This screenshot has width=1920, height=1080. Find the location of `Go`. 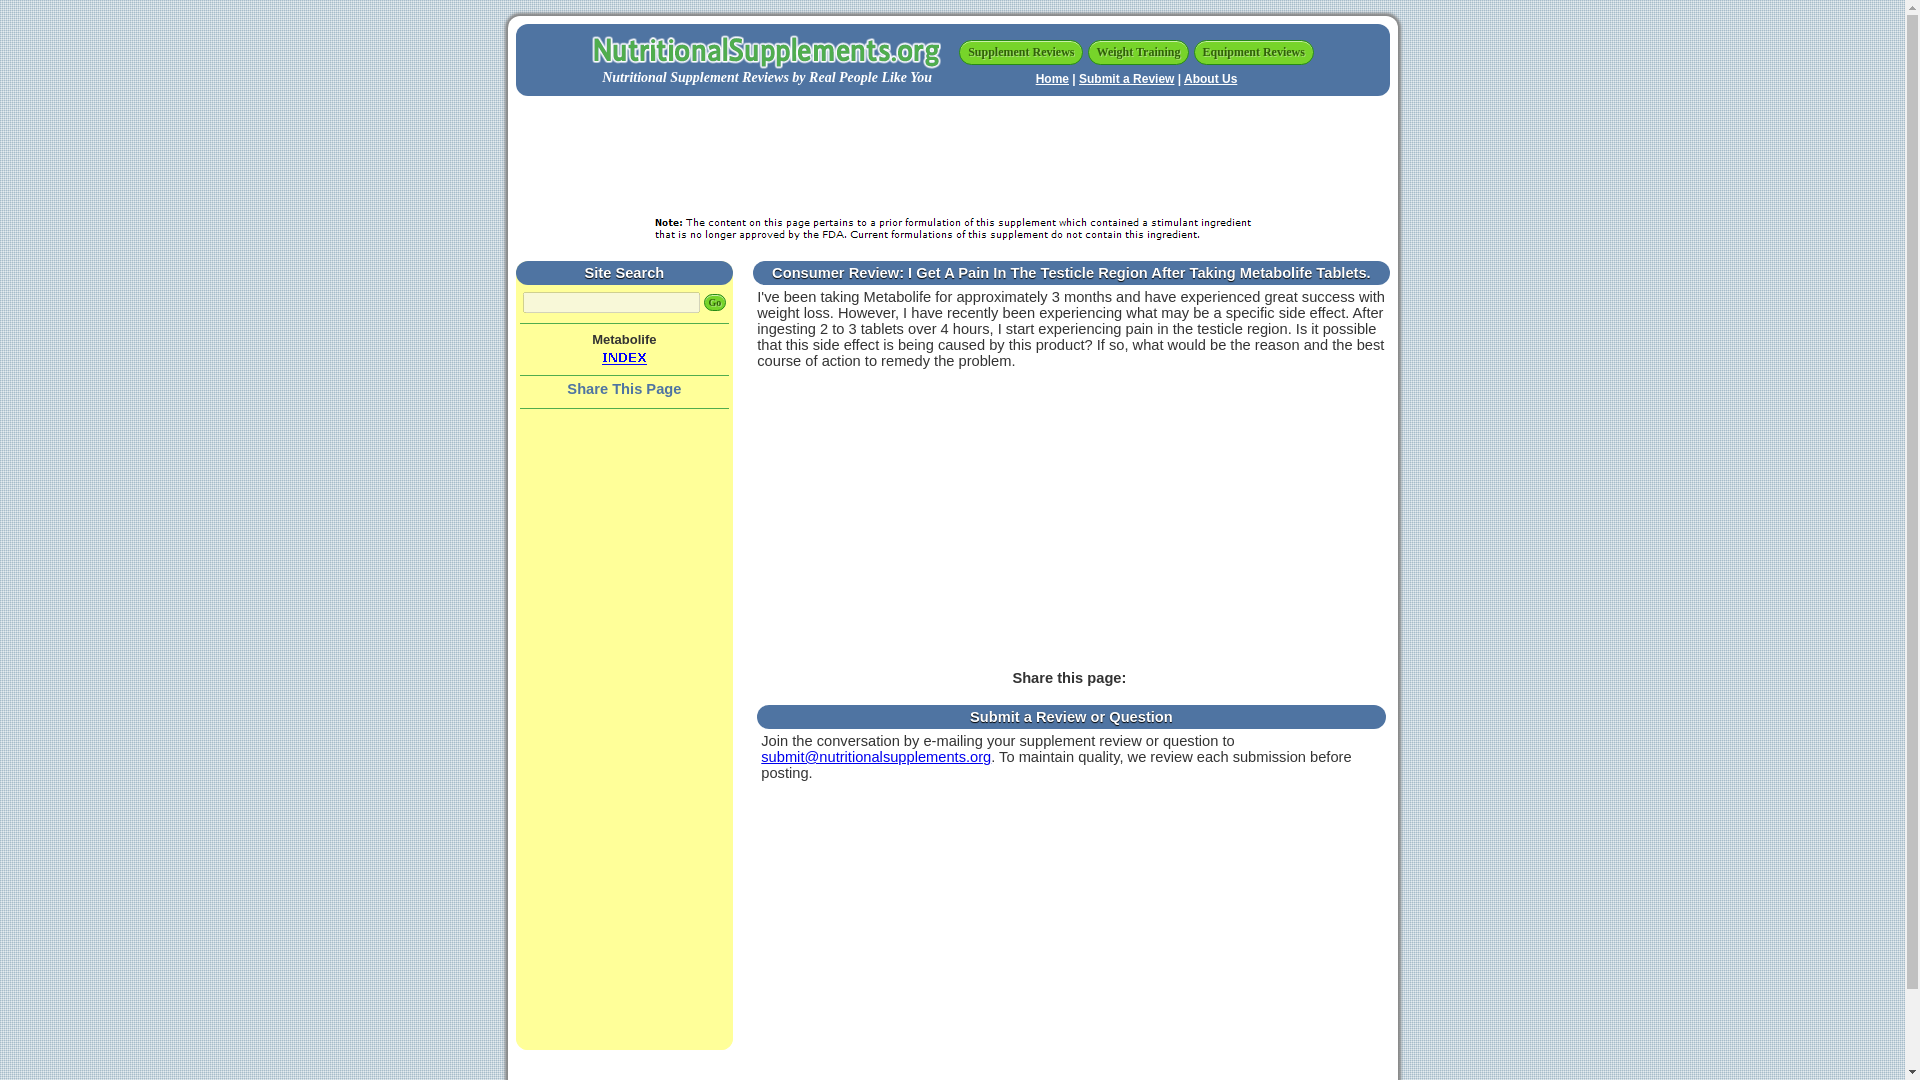

Go is located at coordinates (716, 302).